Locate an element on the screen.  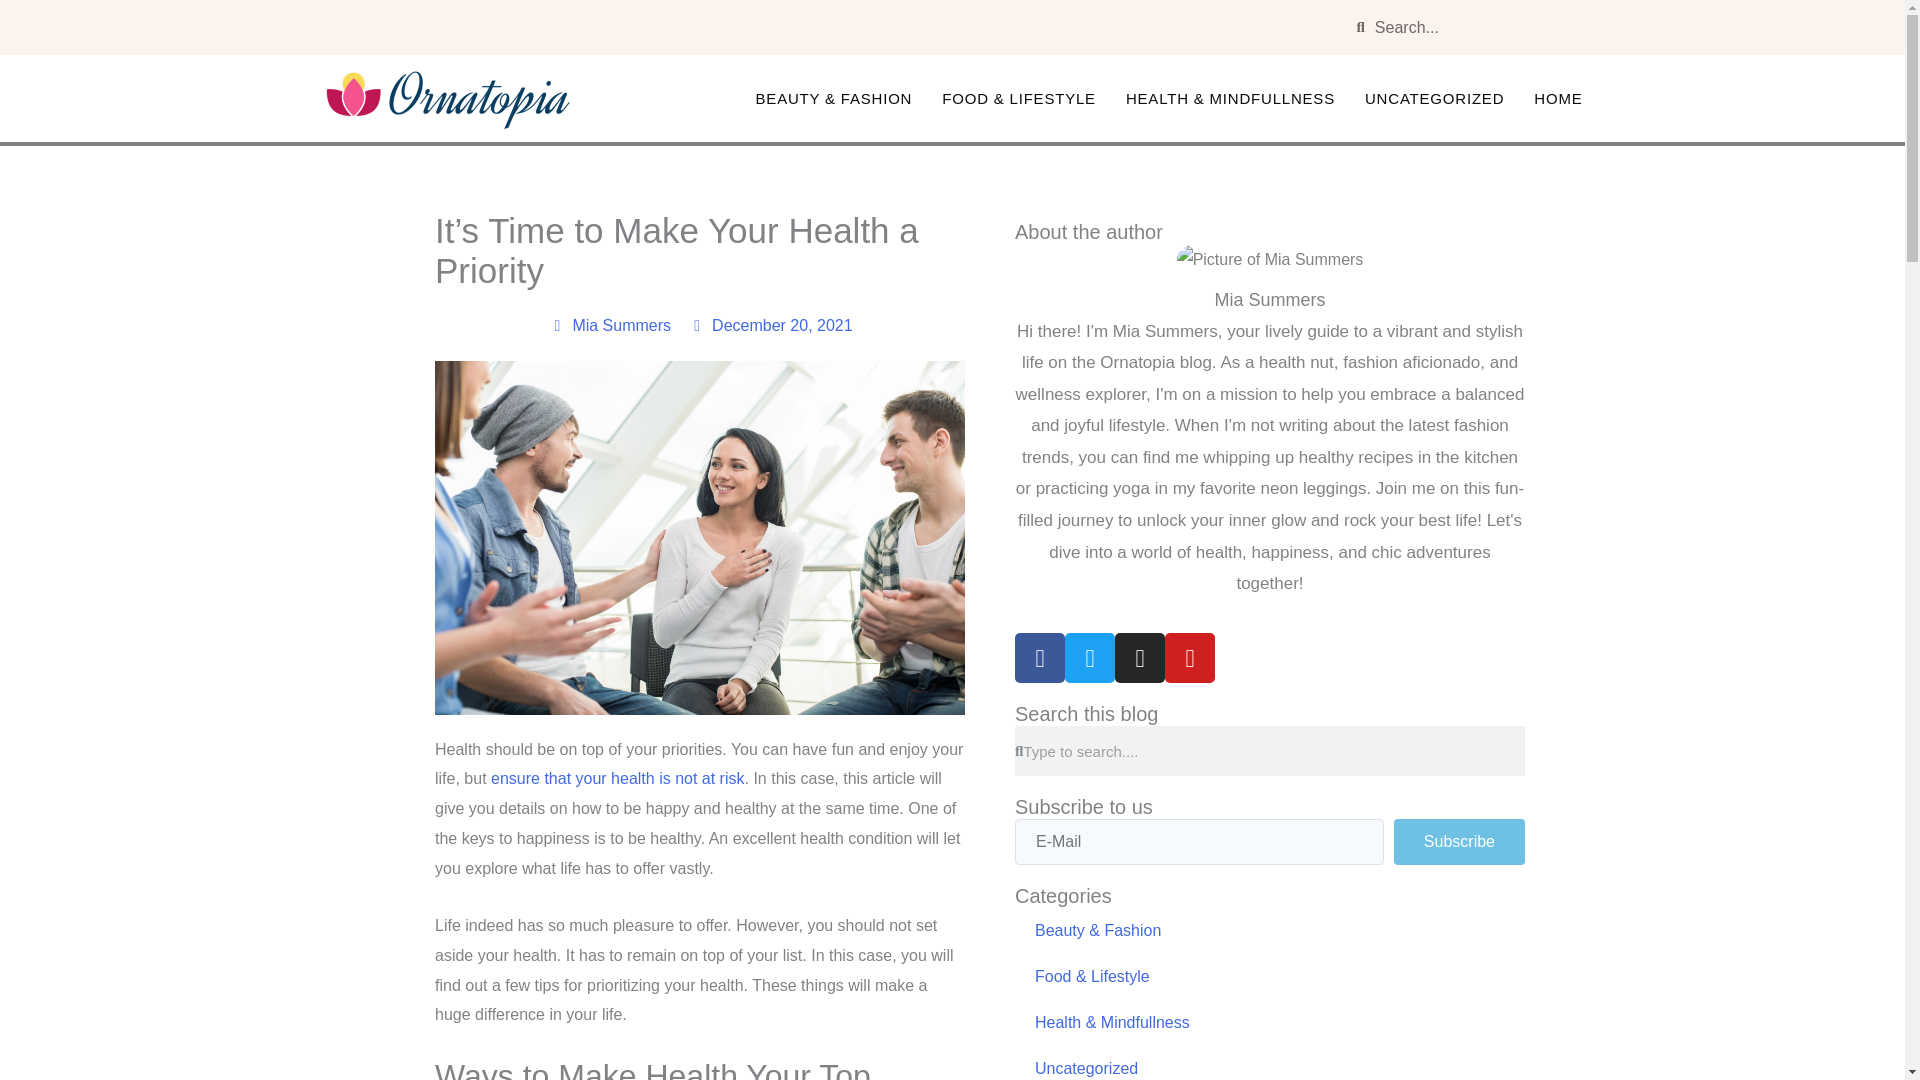
ensure that your health is not at risk is located at coordinates (618, 778).